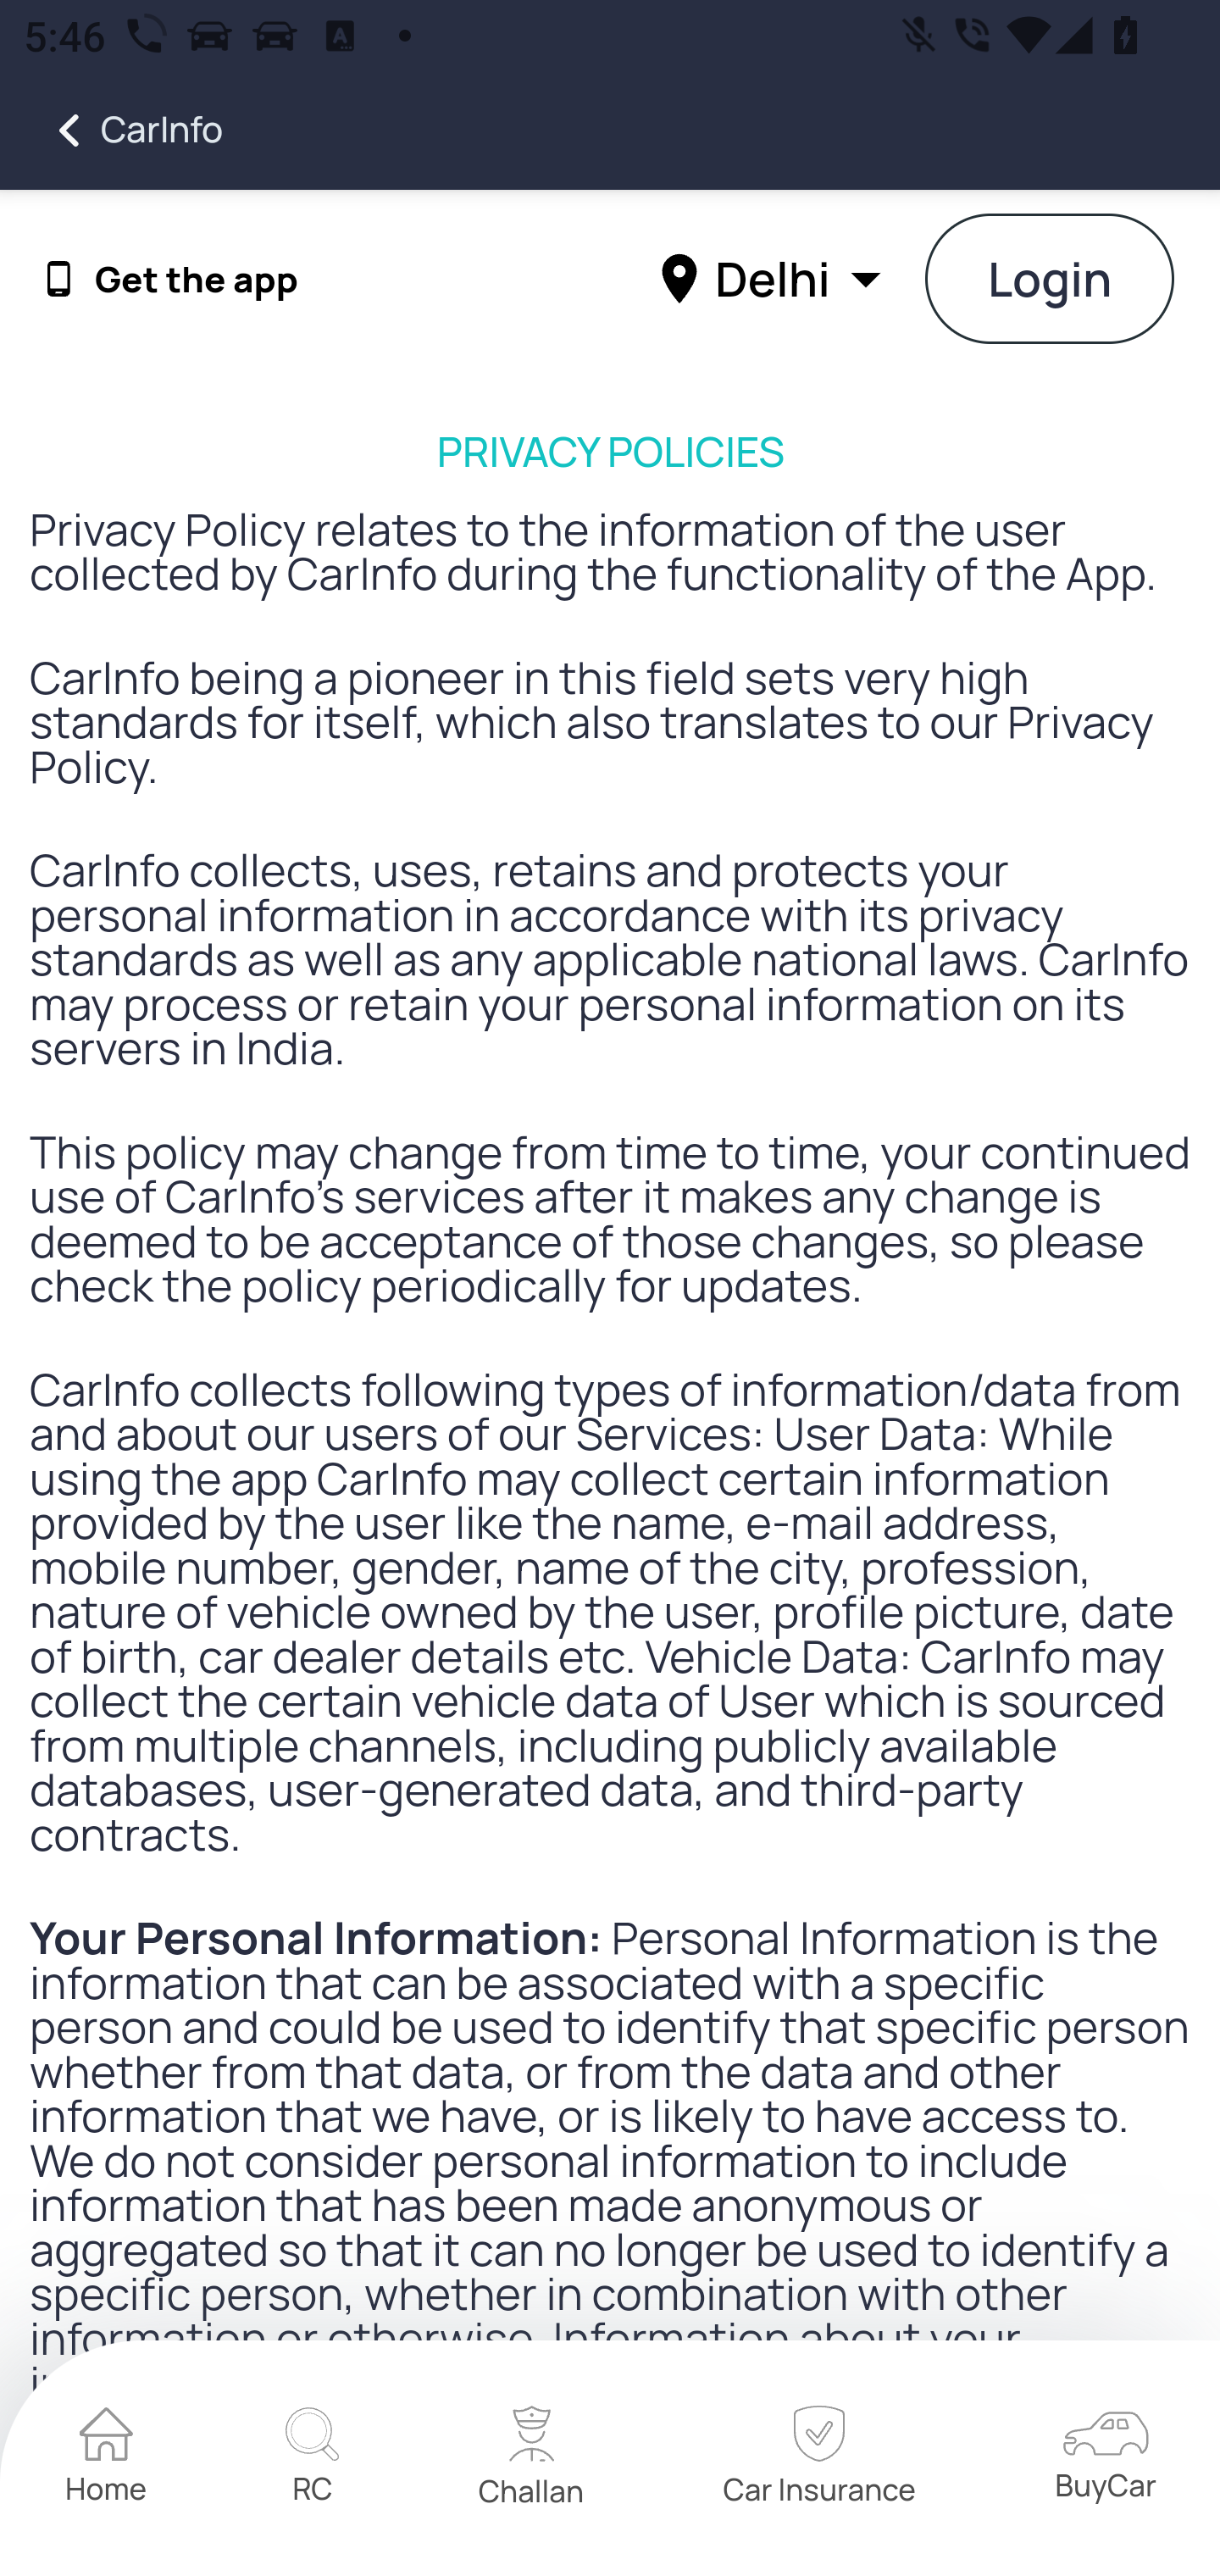  What do you see at coordinates (107, 2459) in the screenshot?
I see `home Home home Home` at bounding box center [107, 2459].